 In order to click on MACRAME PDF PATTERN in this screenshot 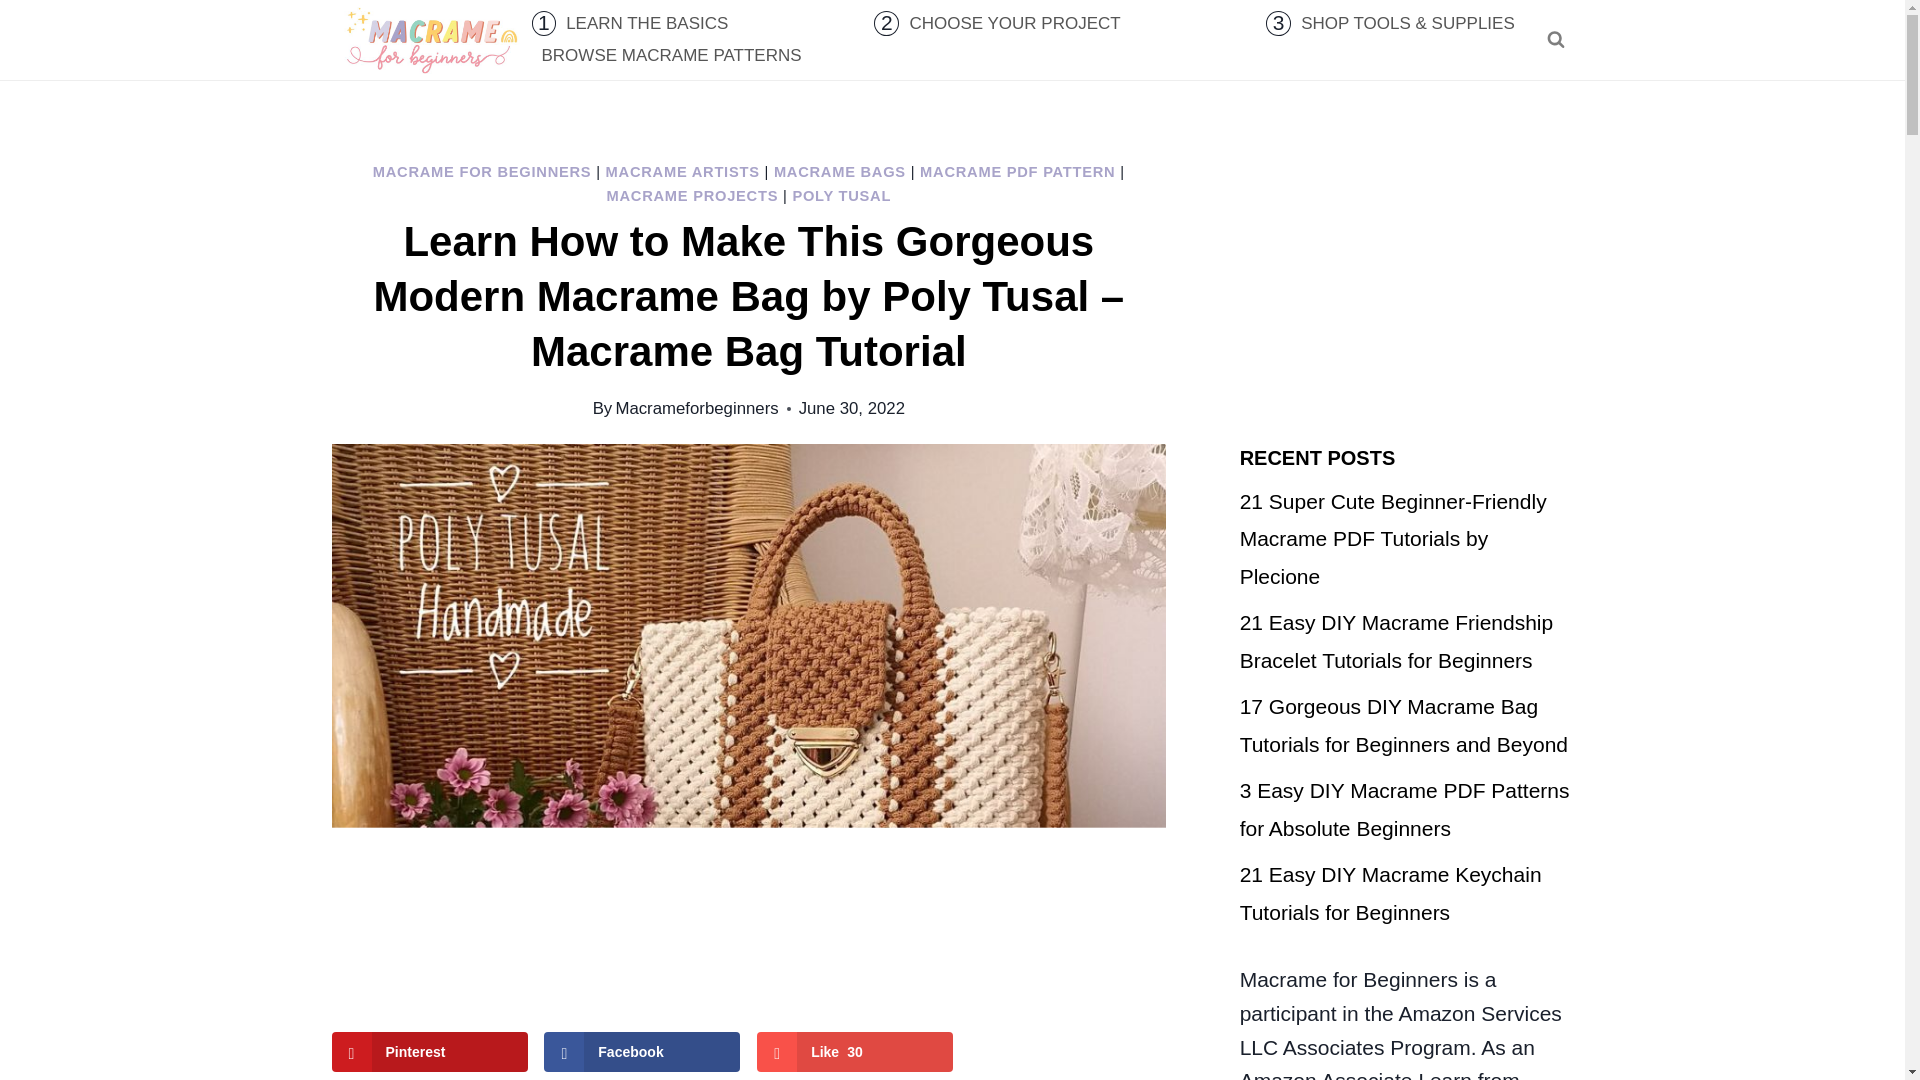, I will do `click(1017, 172)`.